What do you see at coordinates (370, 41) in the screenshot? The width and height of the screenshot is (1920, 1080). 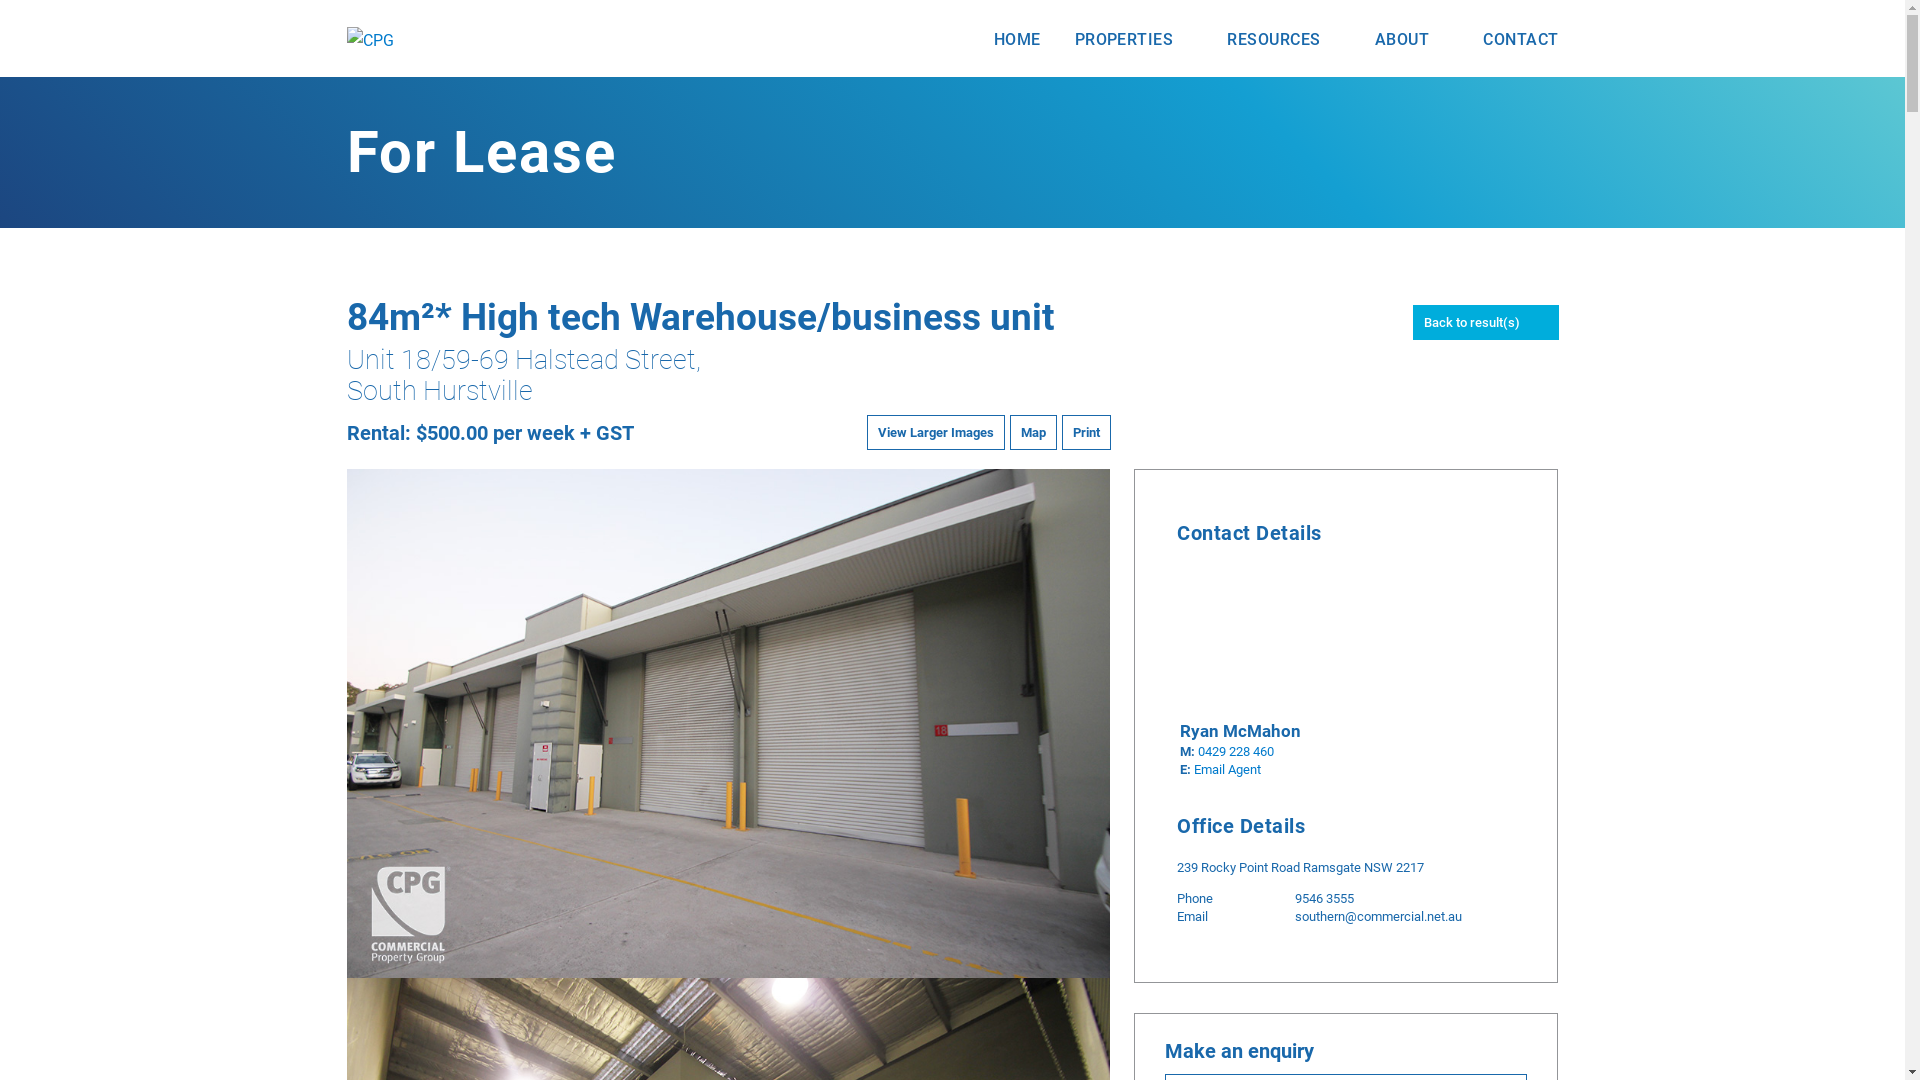 I see `CPG` at bounding box center [370, 41].